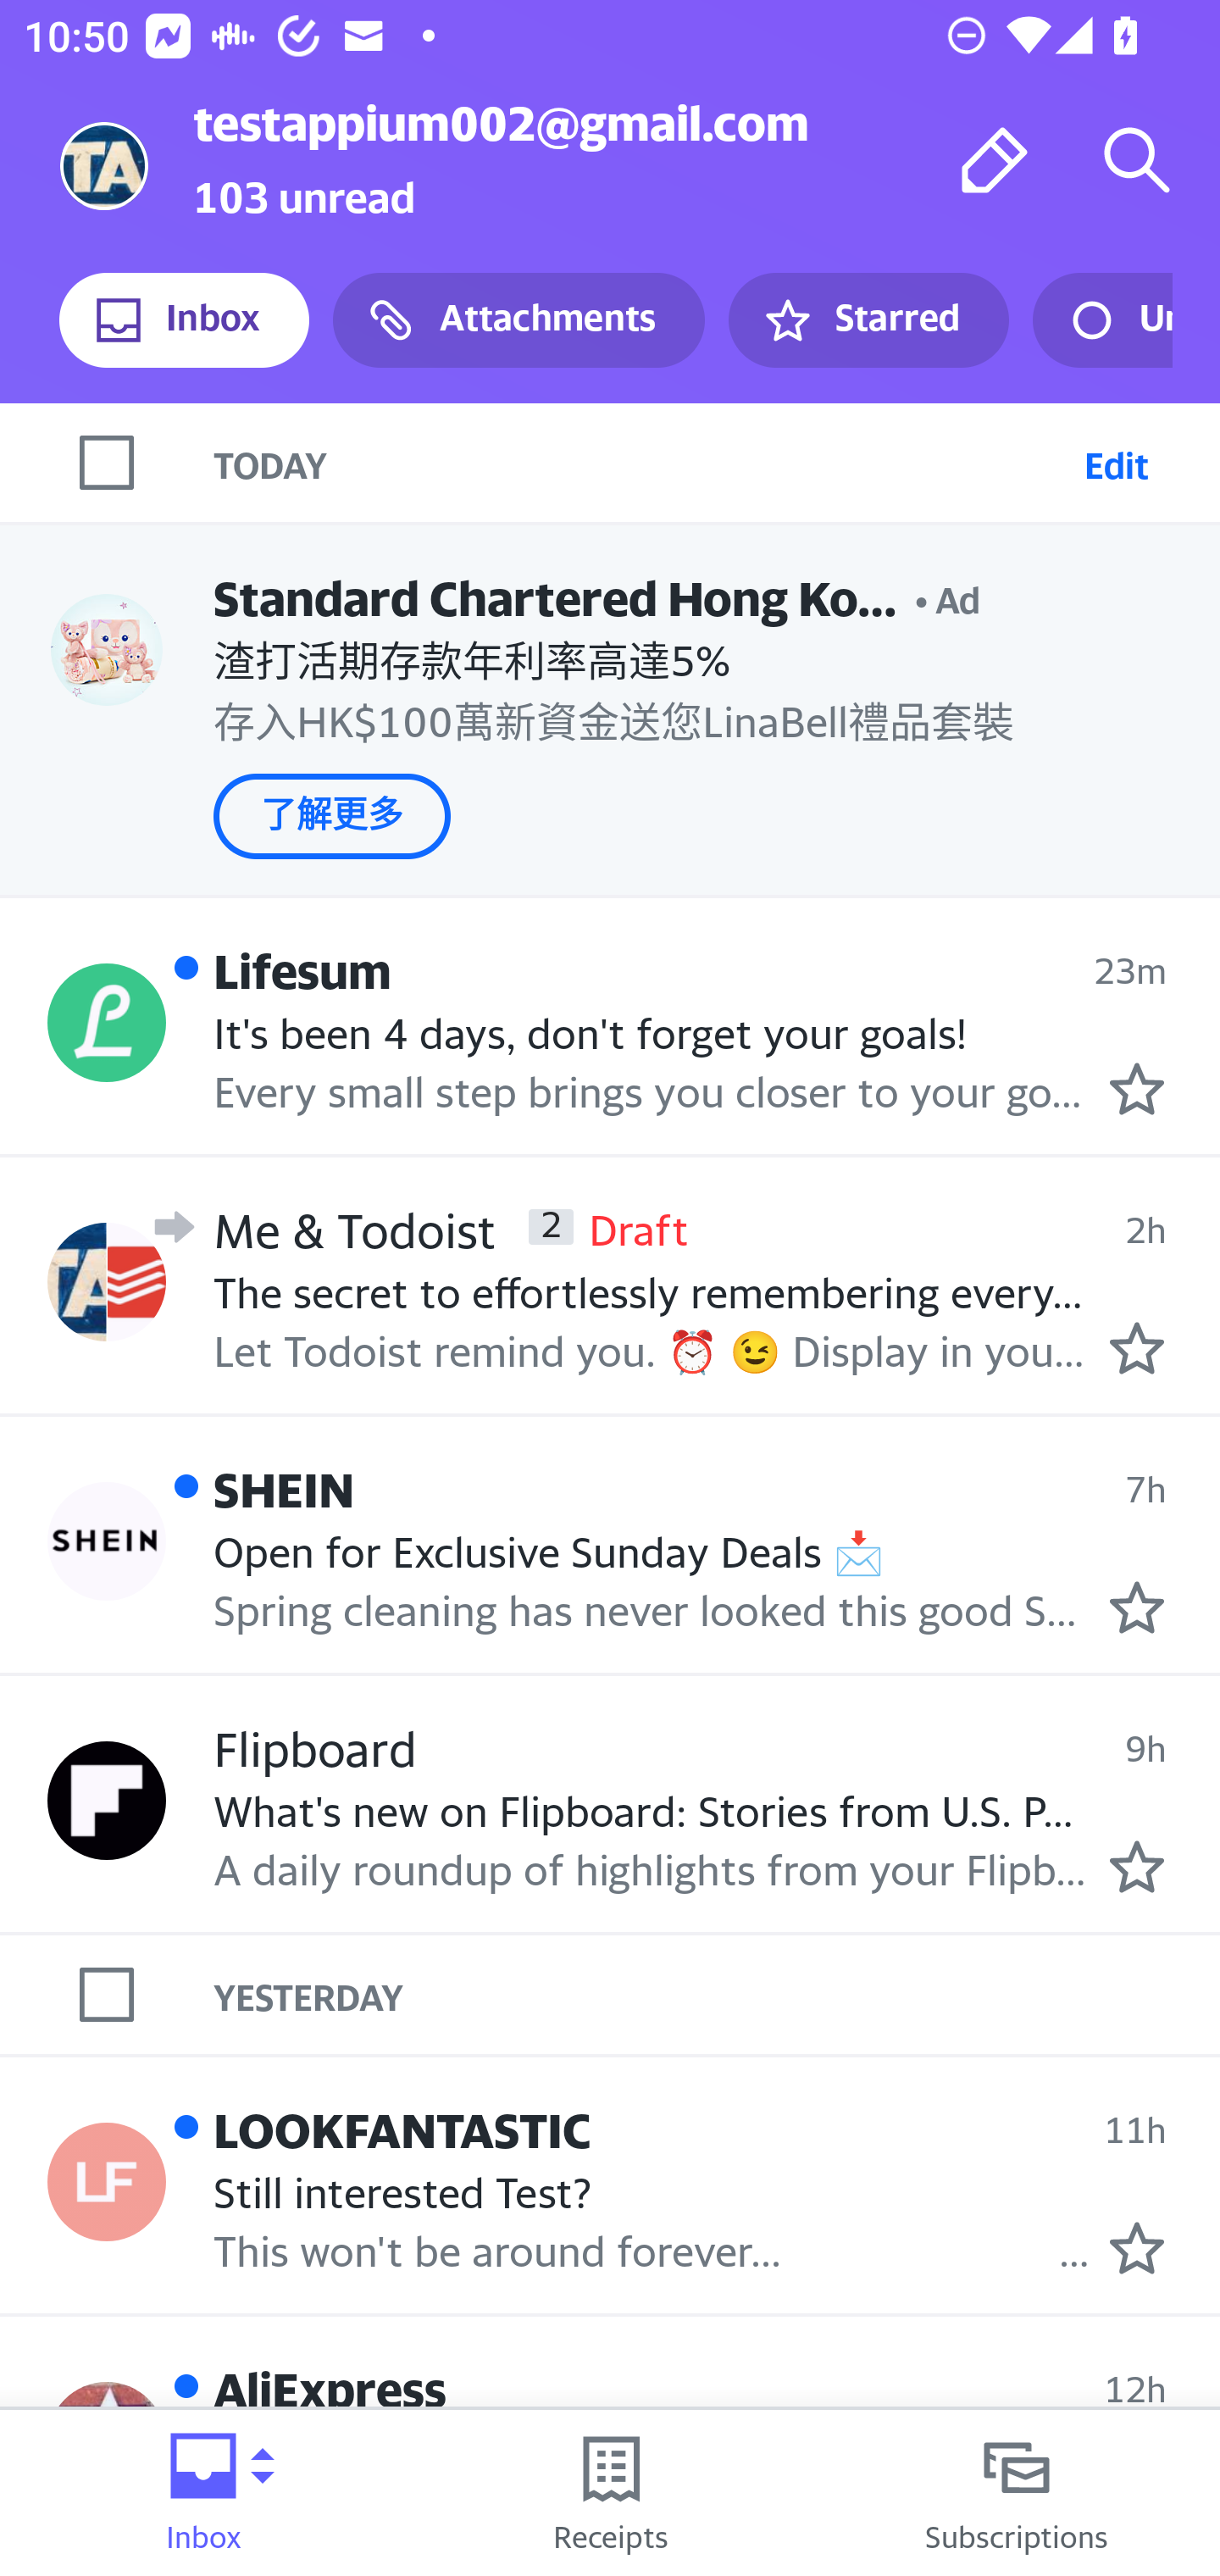 The height and width of the screenshot is (2576, 1220). What do you see at coordinates (1116, 462) in the screenshot?
I see `Edit Select emails` at bounding box center [1116, 462].